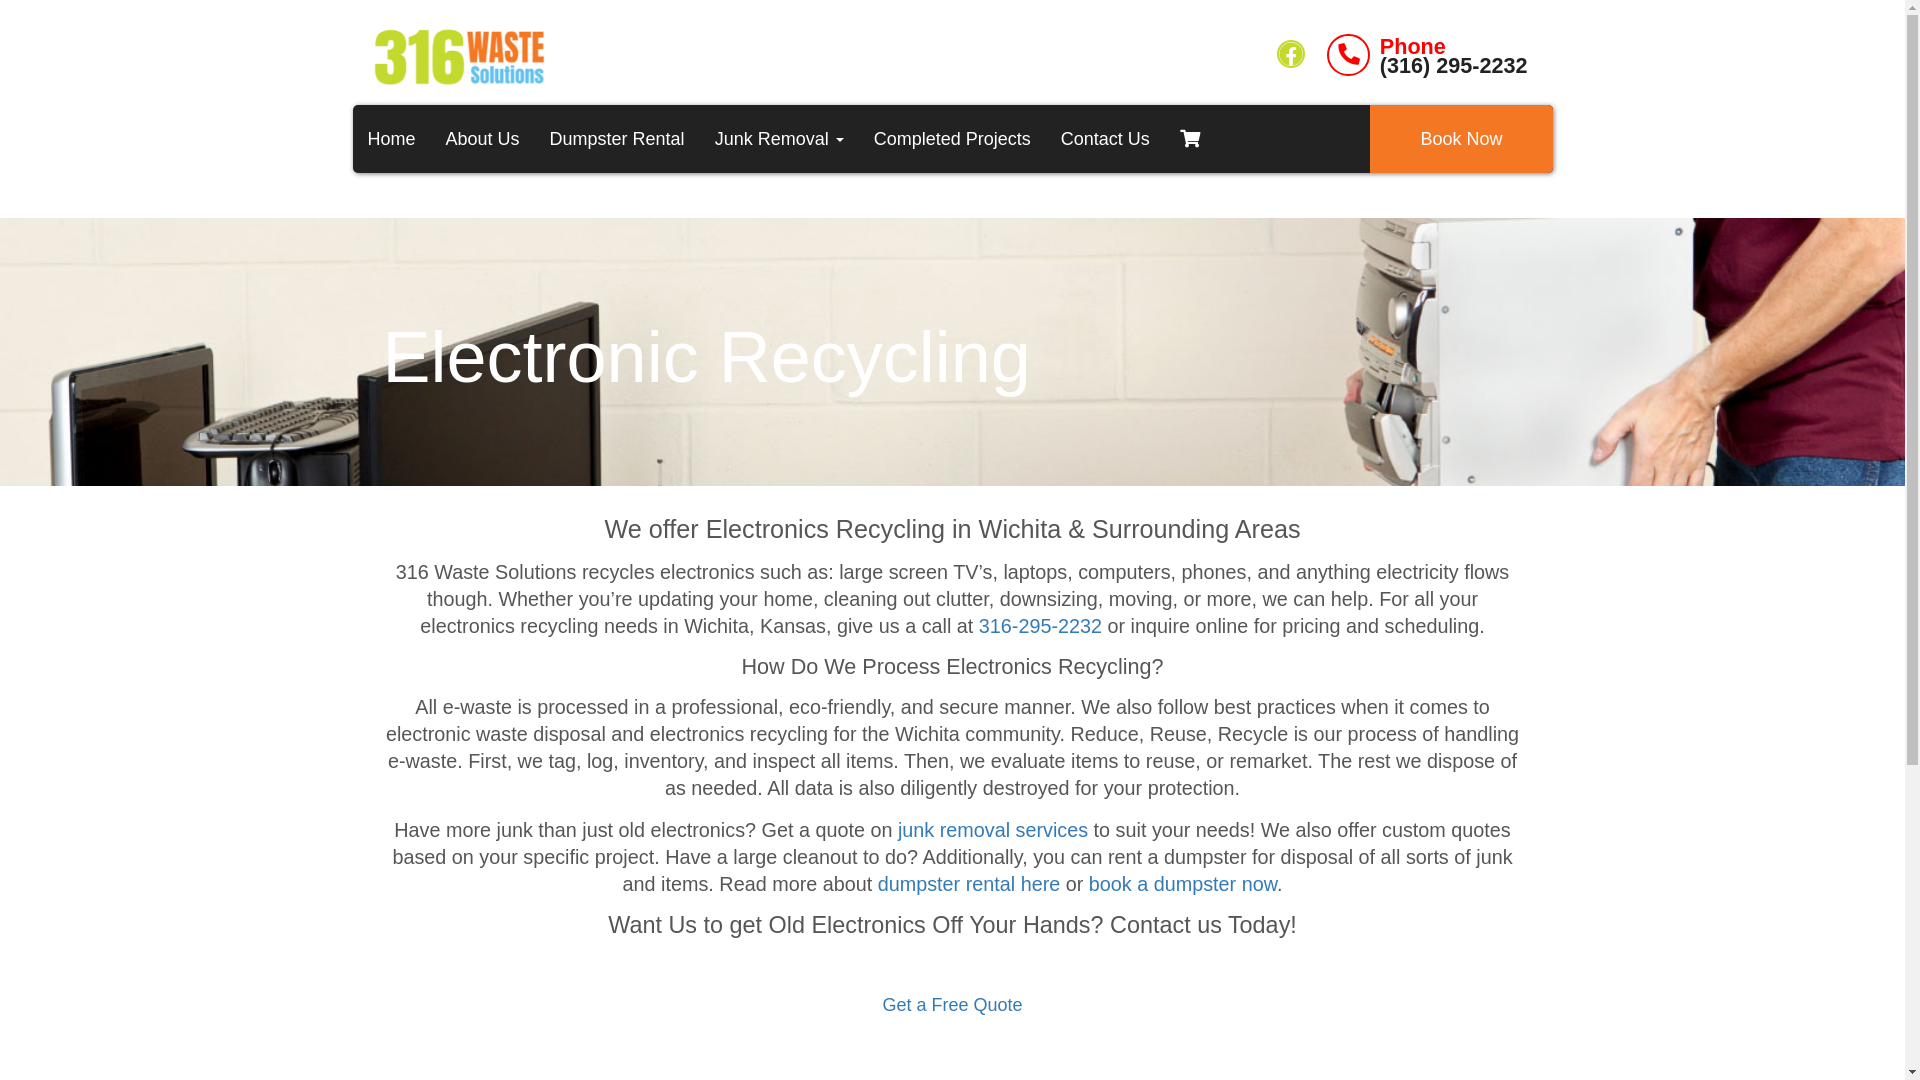  What do you see at coordinates (618, 139) in the screenshot?
I see `Dumpster Rental` at bounding box center [618, 139].